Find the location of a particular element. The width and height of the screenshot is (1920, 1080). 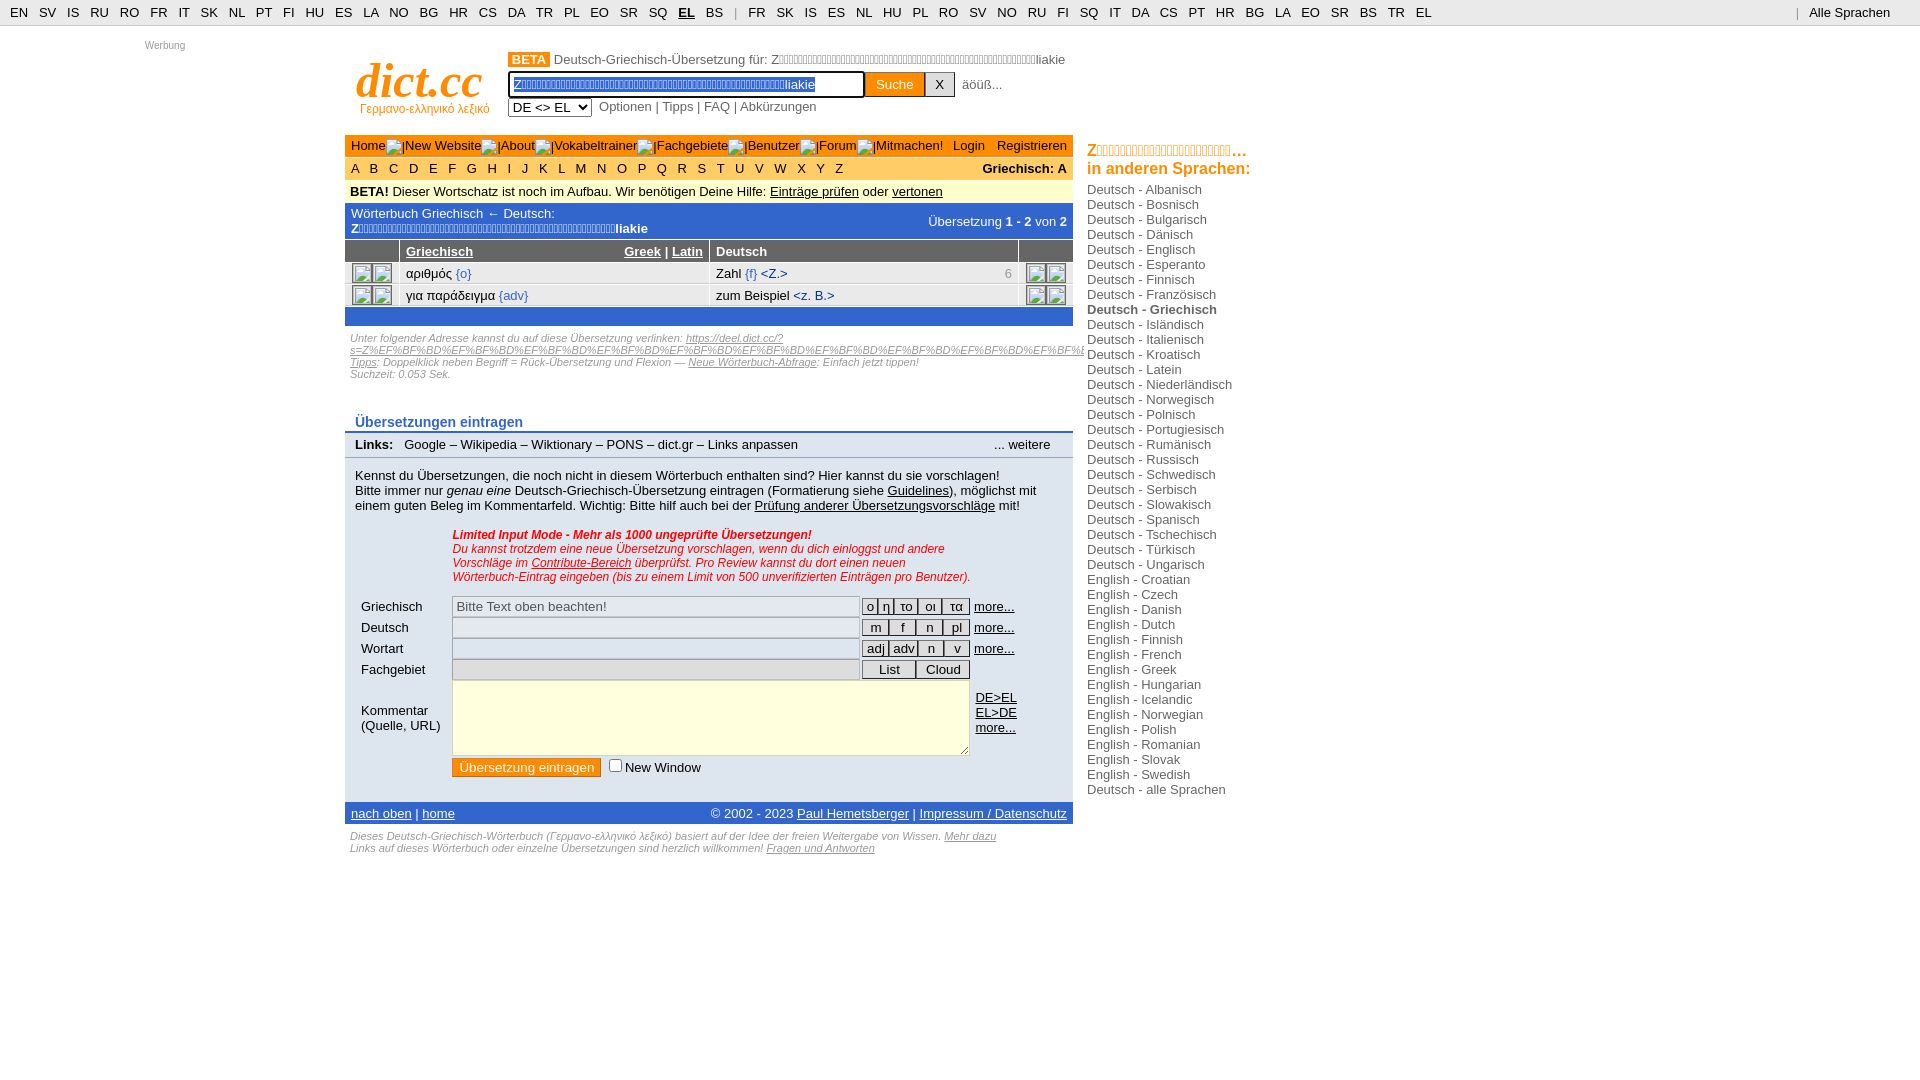

NL is located at coordinates (236, 12).